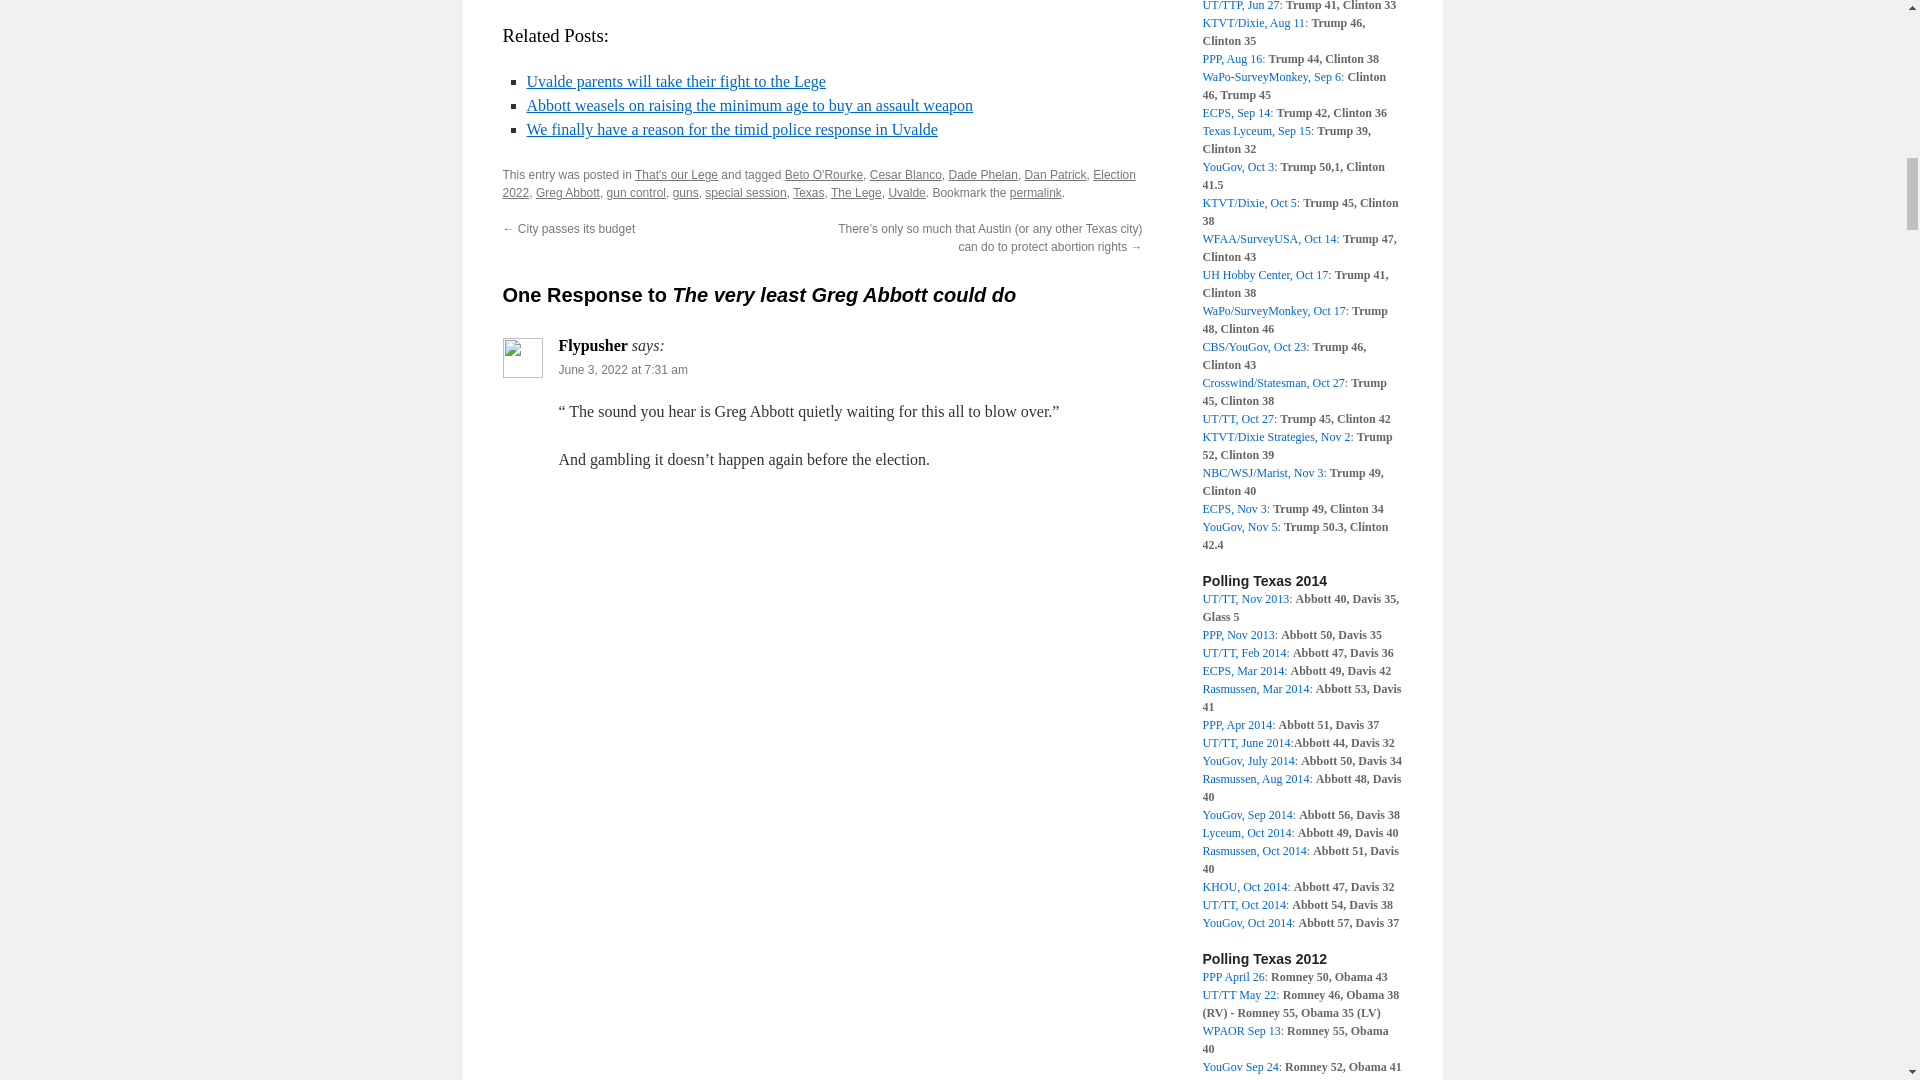  What do you see at coordinates (906, 192) in the screenshot?
I see `Uvalde` at bounding box center [906, 192].